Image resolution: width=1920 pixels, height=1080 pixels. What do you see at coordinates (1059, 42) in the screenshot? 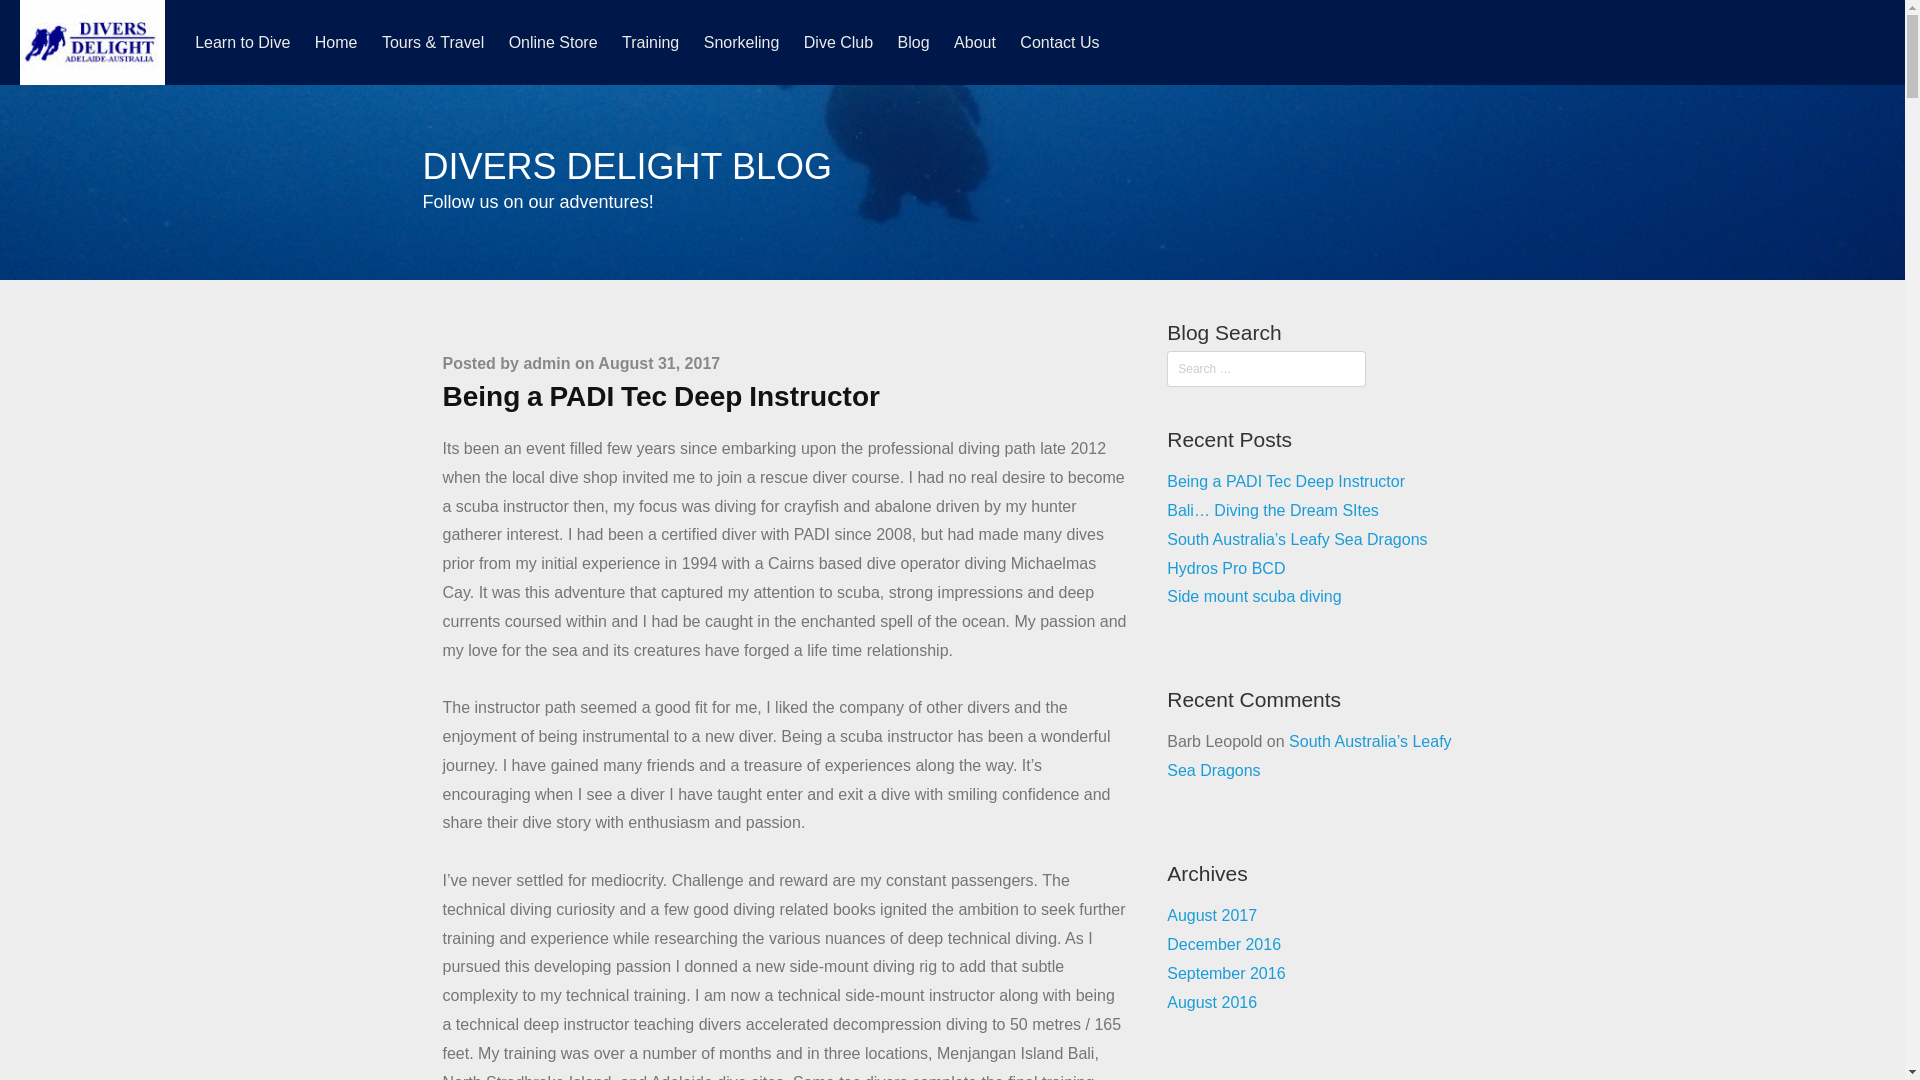
I see `Contact Us` at bounding box center [1059, 42].